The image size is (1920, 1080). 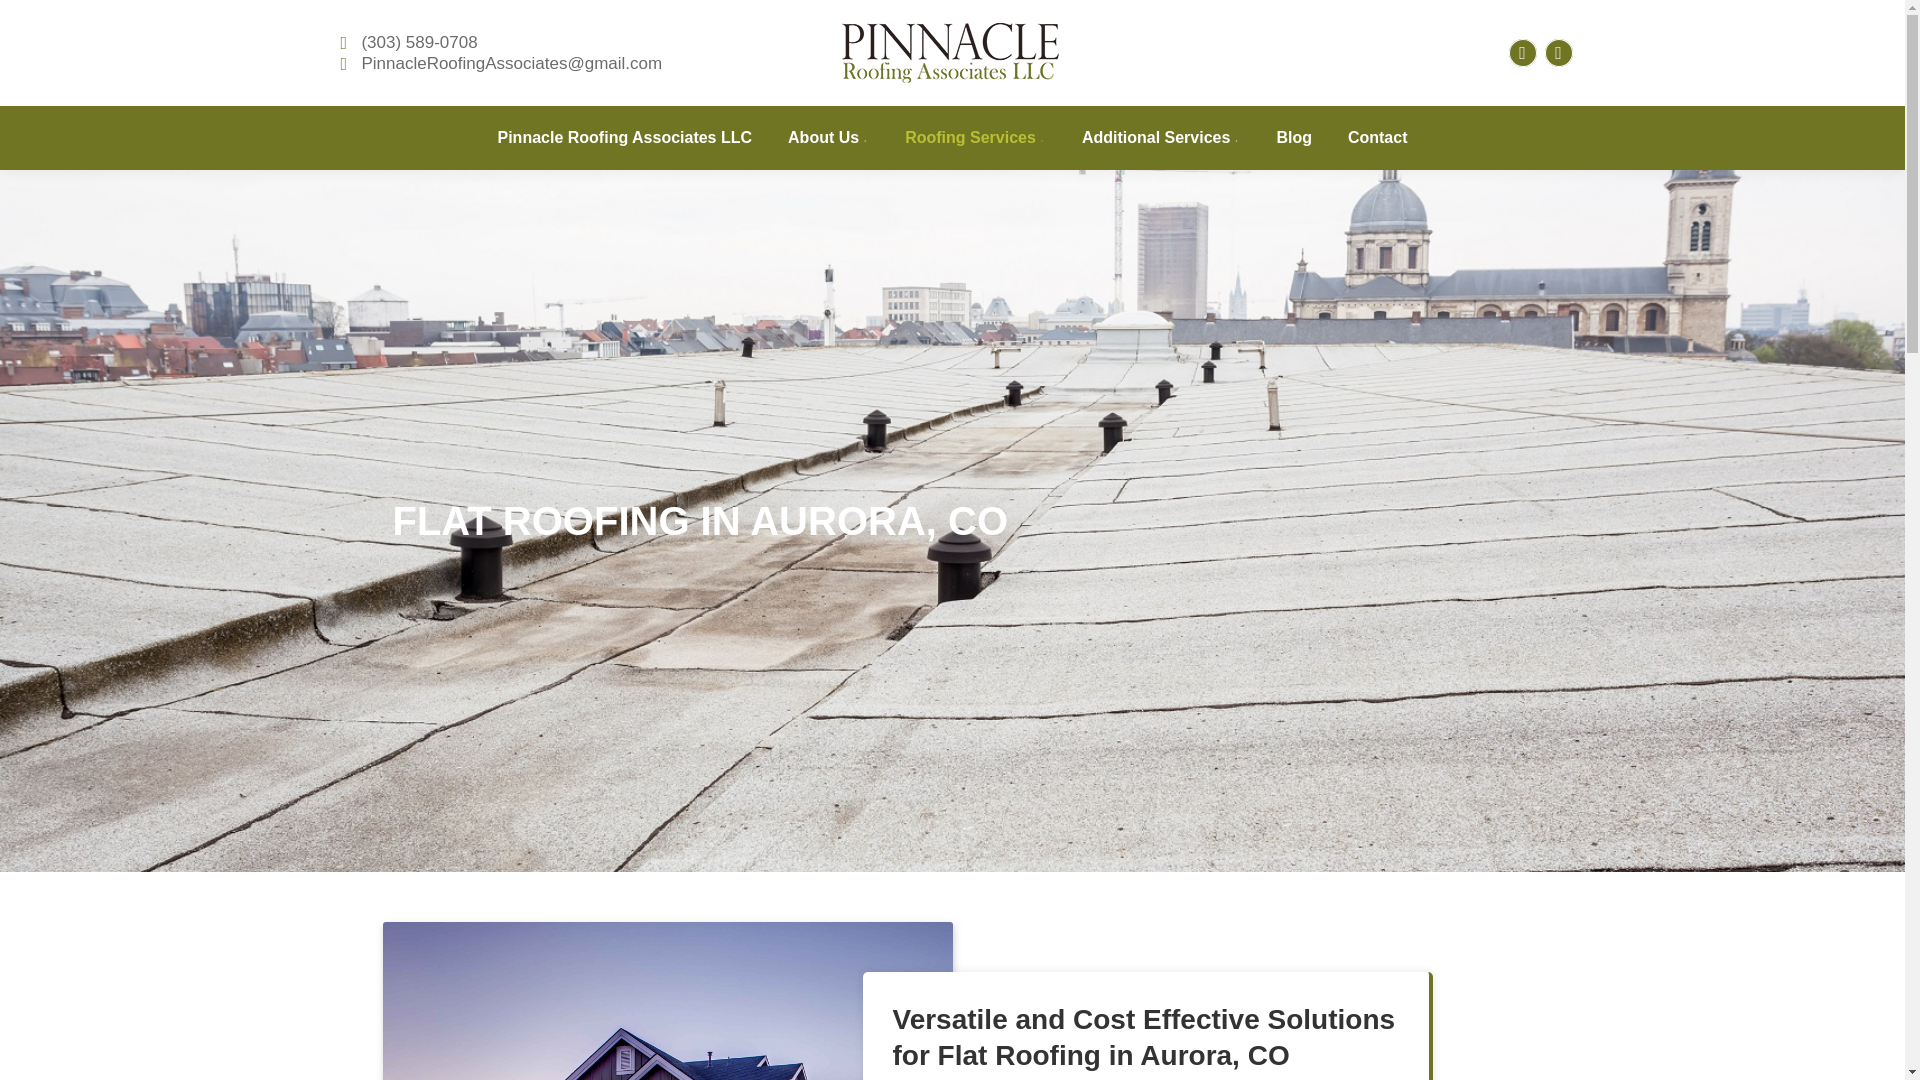 What do you see at coordinates (1522, 52) in the screenshot?
I see `Facebook page opens in new window` at bounding box center [1522, 52].